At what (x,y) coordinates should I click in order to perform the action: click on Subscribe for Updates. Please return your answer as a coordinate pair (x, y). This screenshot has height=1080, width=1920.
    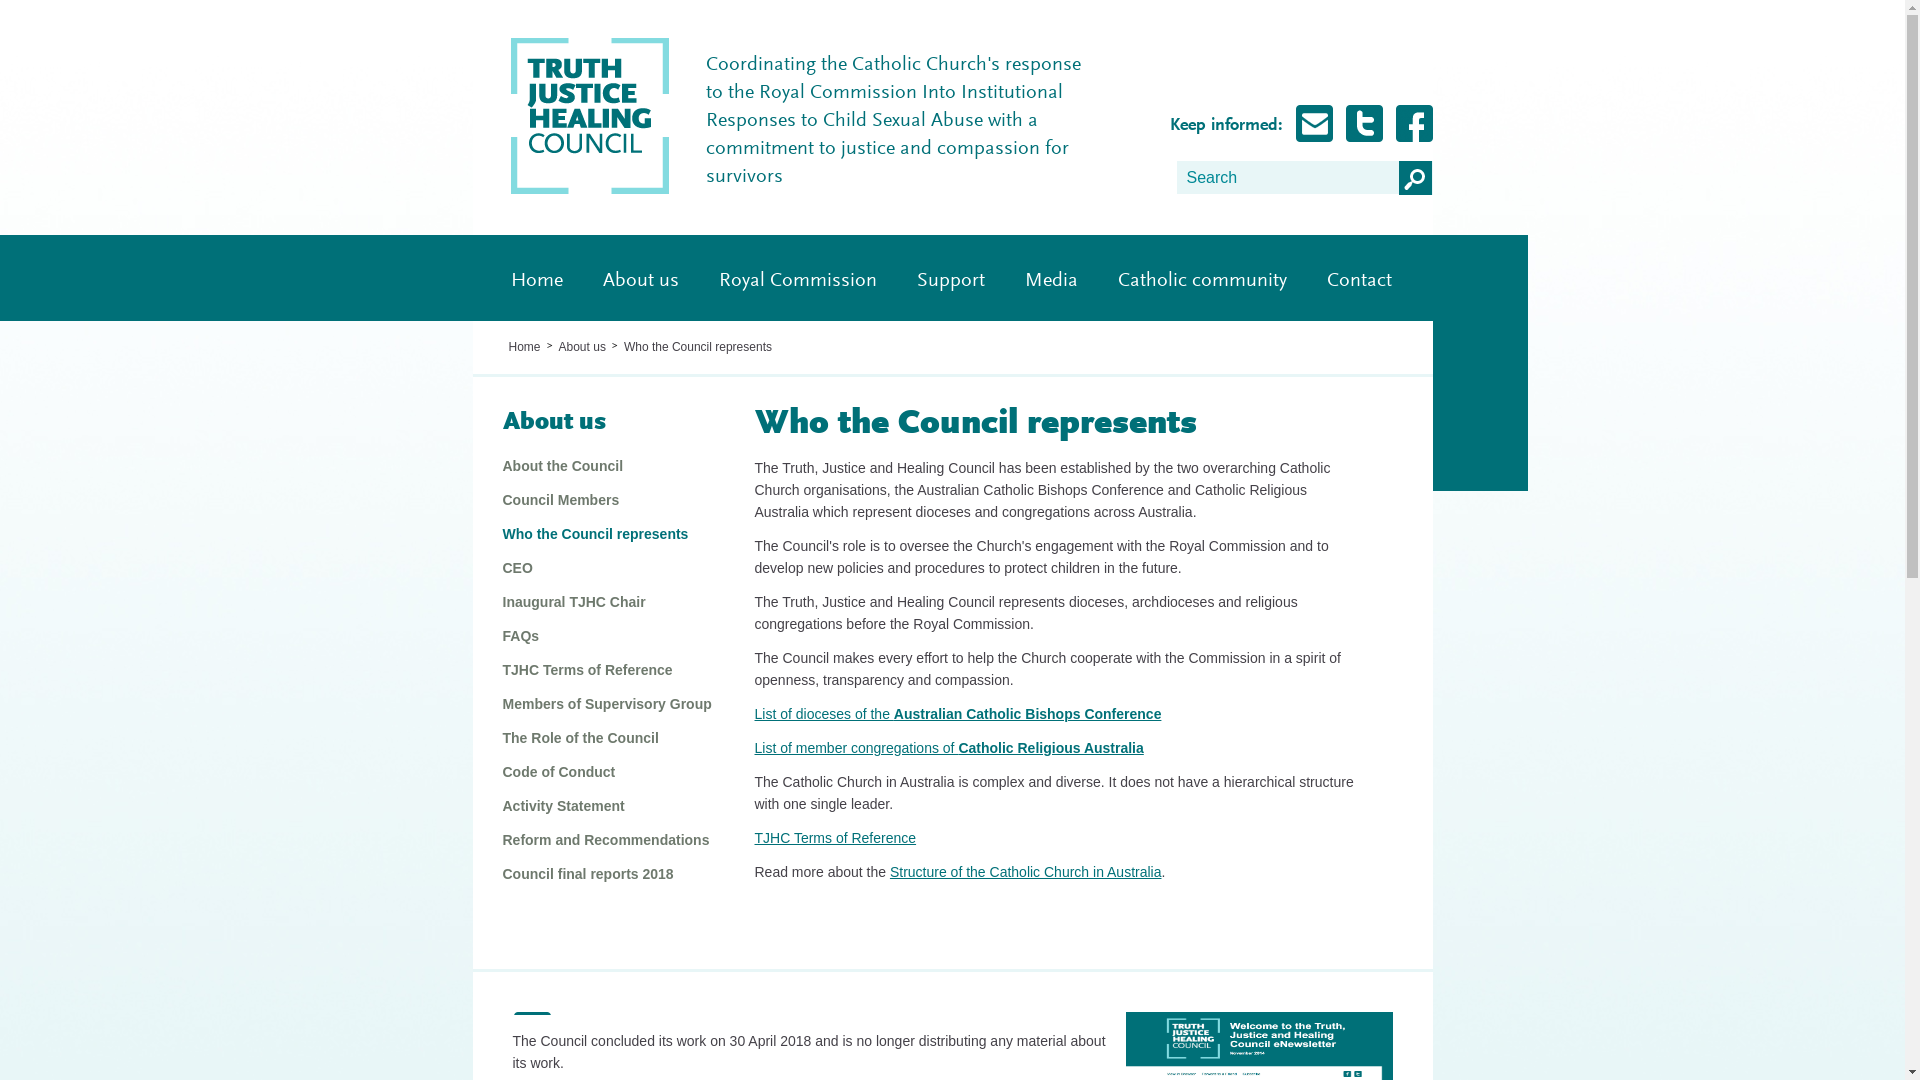
    Looking at the image, I should click on (1314, 124).